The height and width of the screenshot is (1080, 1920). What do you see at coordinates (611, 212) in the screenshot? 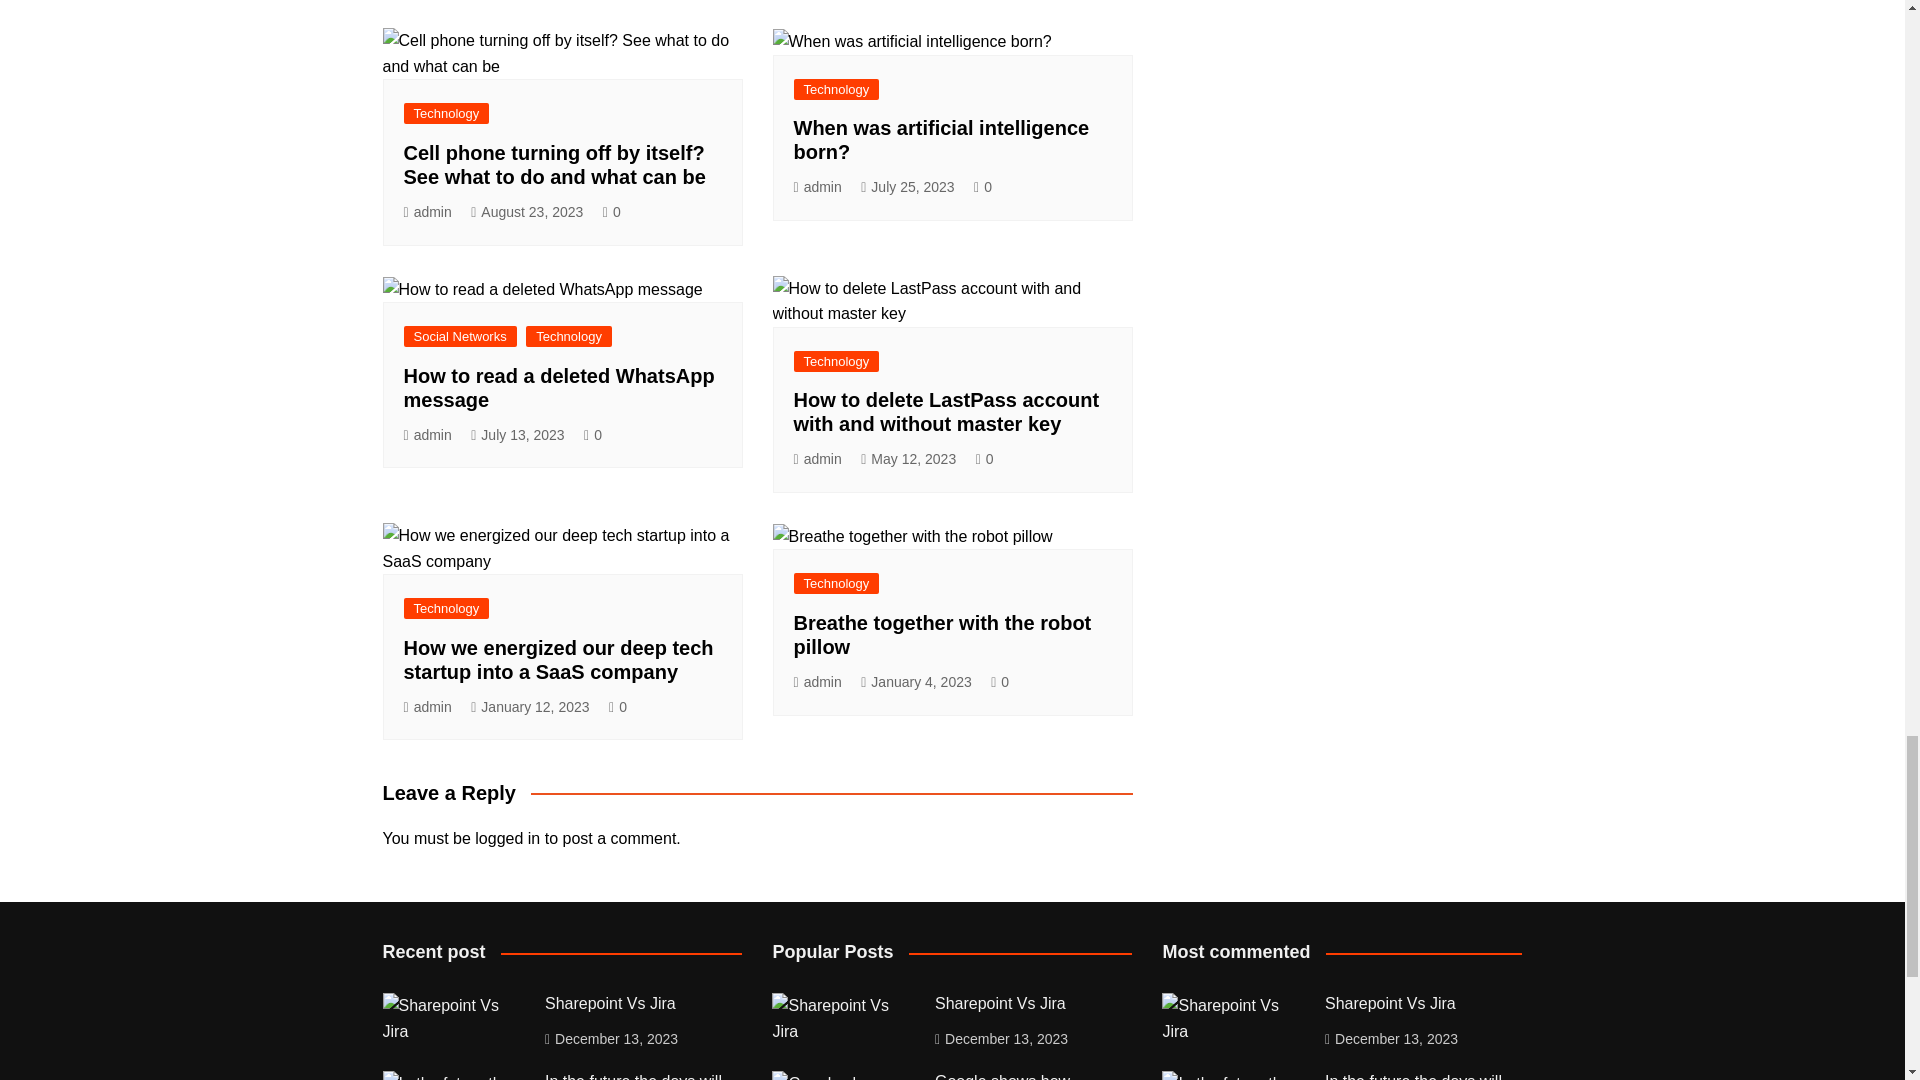
I see `0` at bounding box center [611, 212].